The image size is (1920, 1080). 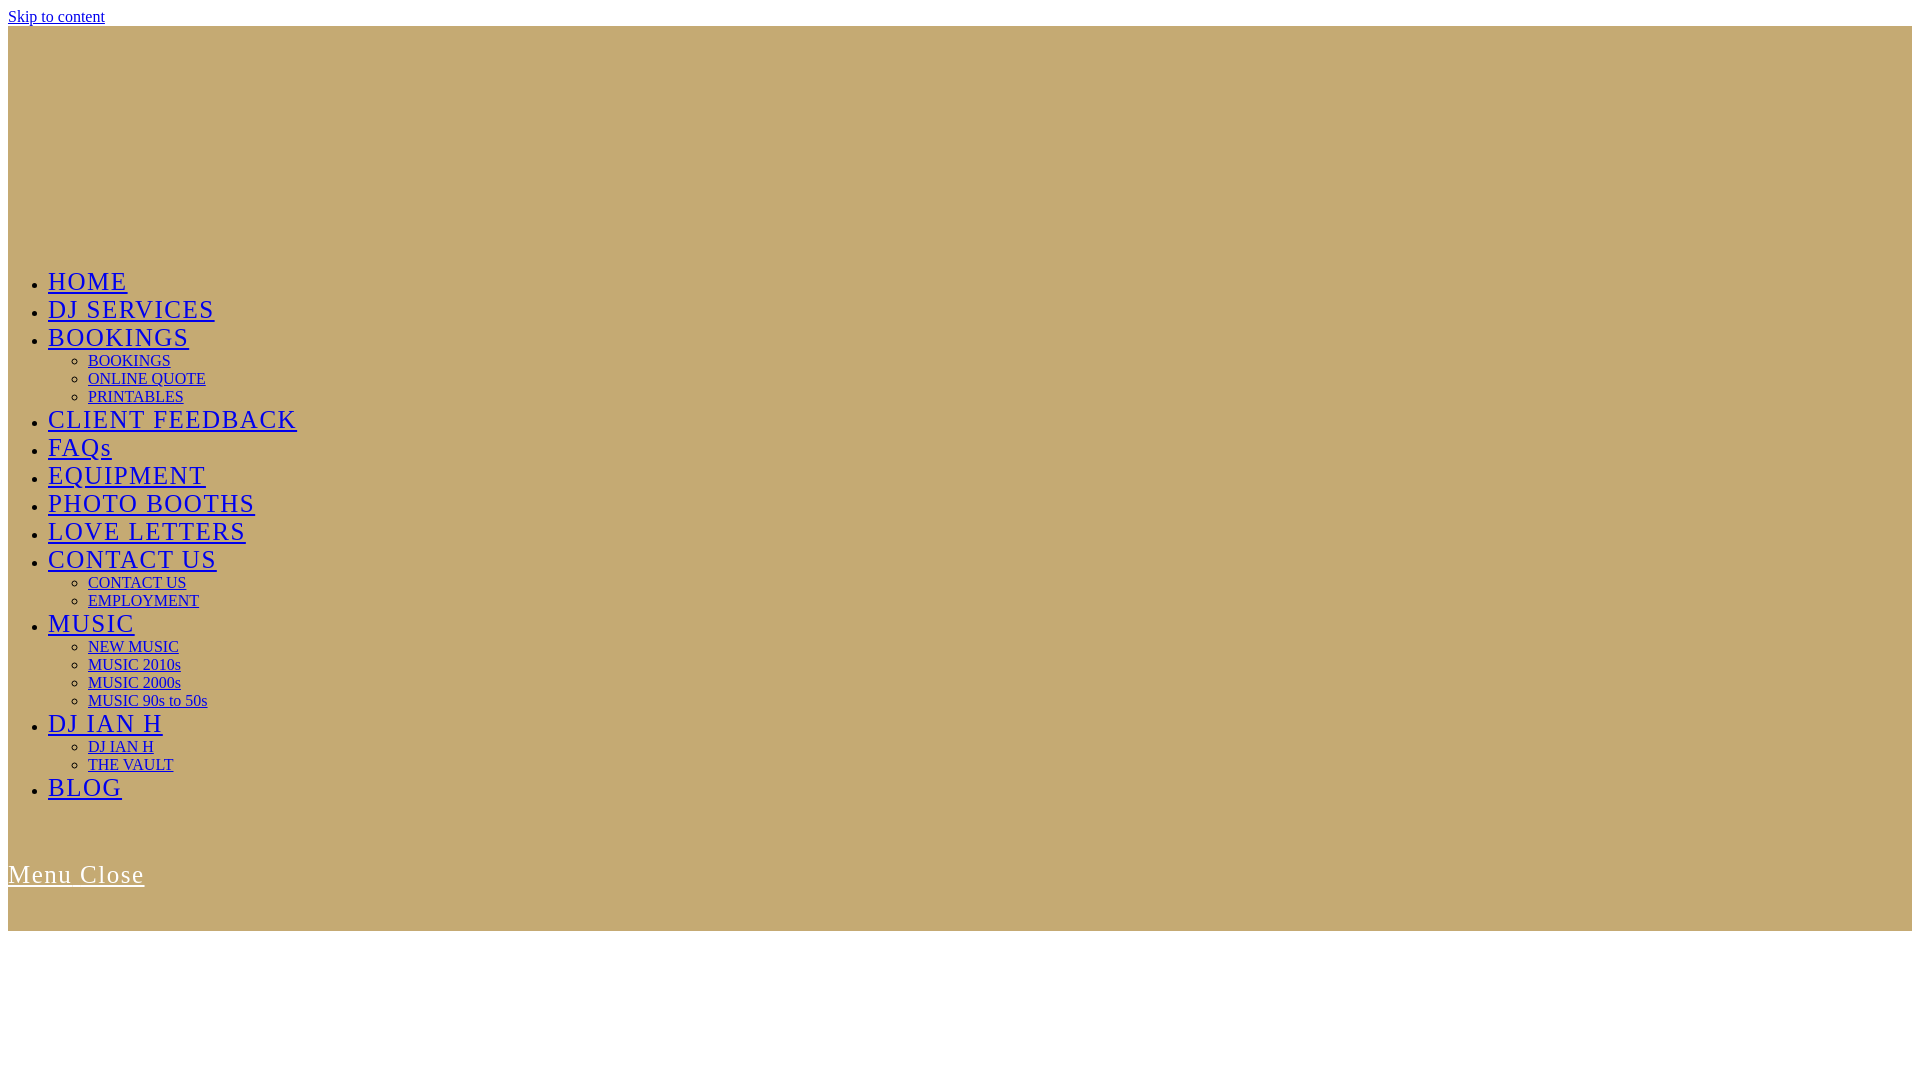 What do you see at coordinates (106, 722) in the screenshot?
I see `DJ IAN H` at bounding box center [106, 722].